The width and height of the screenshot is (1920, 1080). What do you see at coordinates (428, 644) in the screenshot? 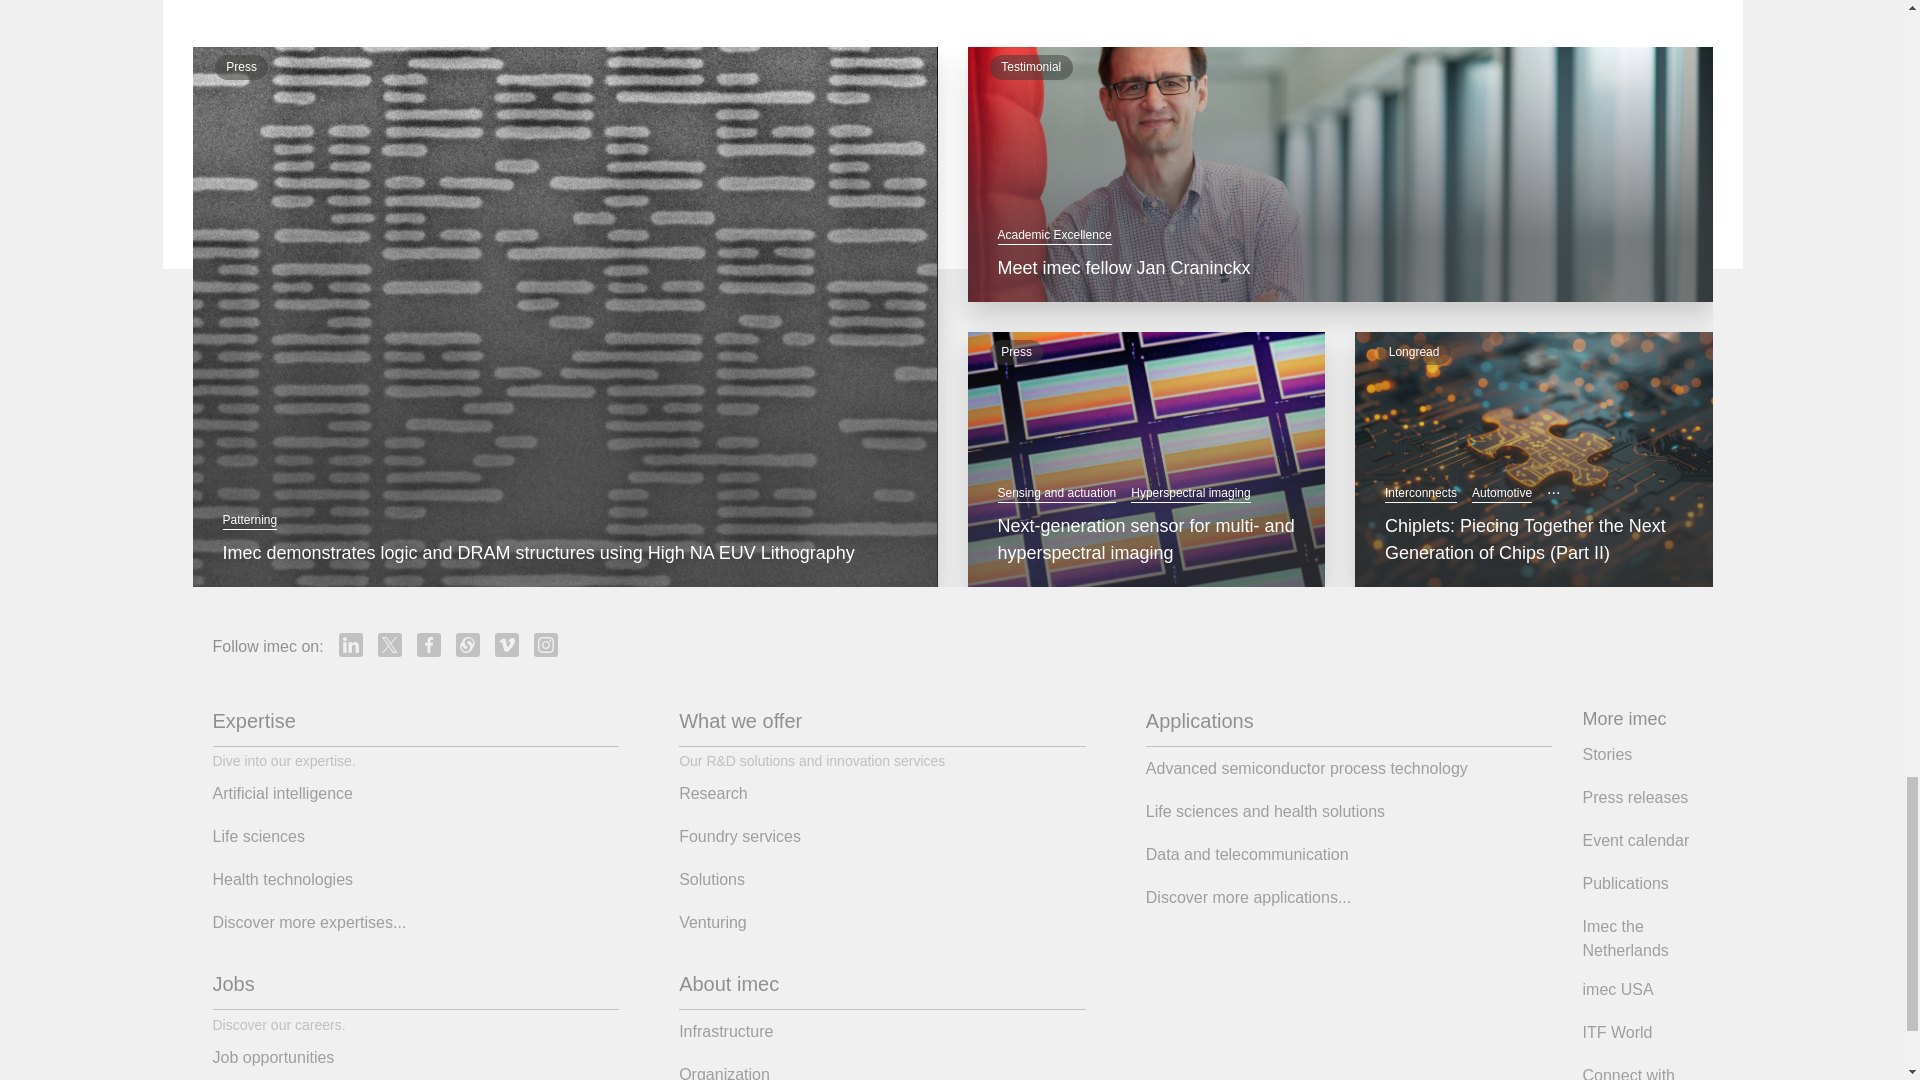
I see `Facebook` at bounding box center [428, 644].